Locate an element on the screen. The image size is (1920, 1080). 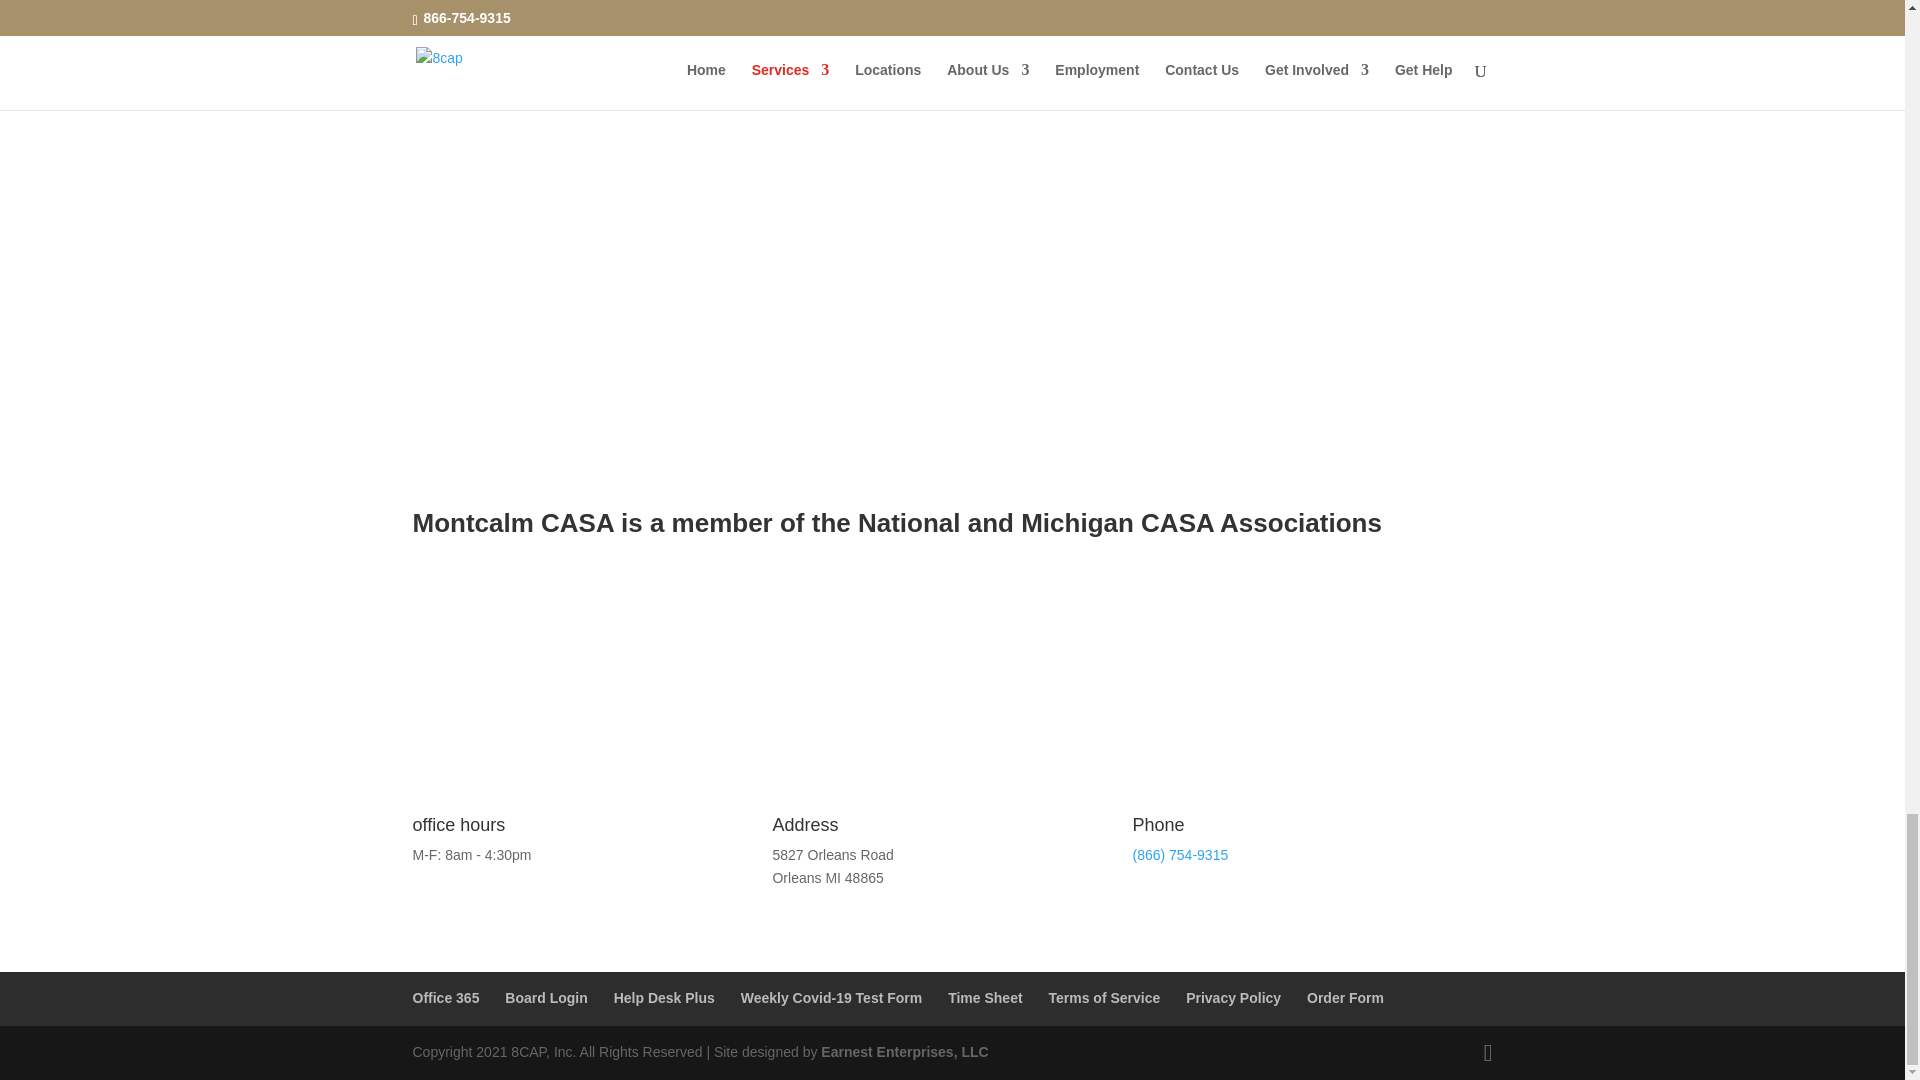
Weekly Covid-19 Test Form is located at coordinates (832, 998).